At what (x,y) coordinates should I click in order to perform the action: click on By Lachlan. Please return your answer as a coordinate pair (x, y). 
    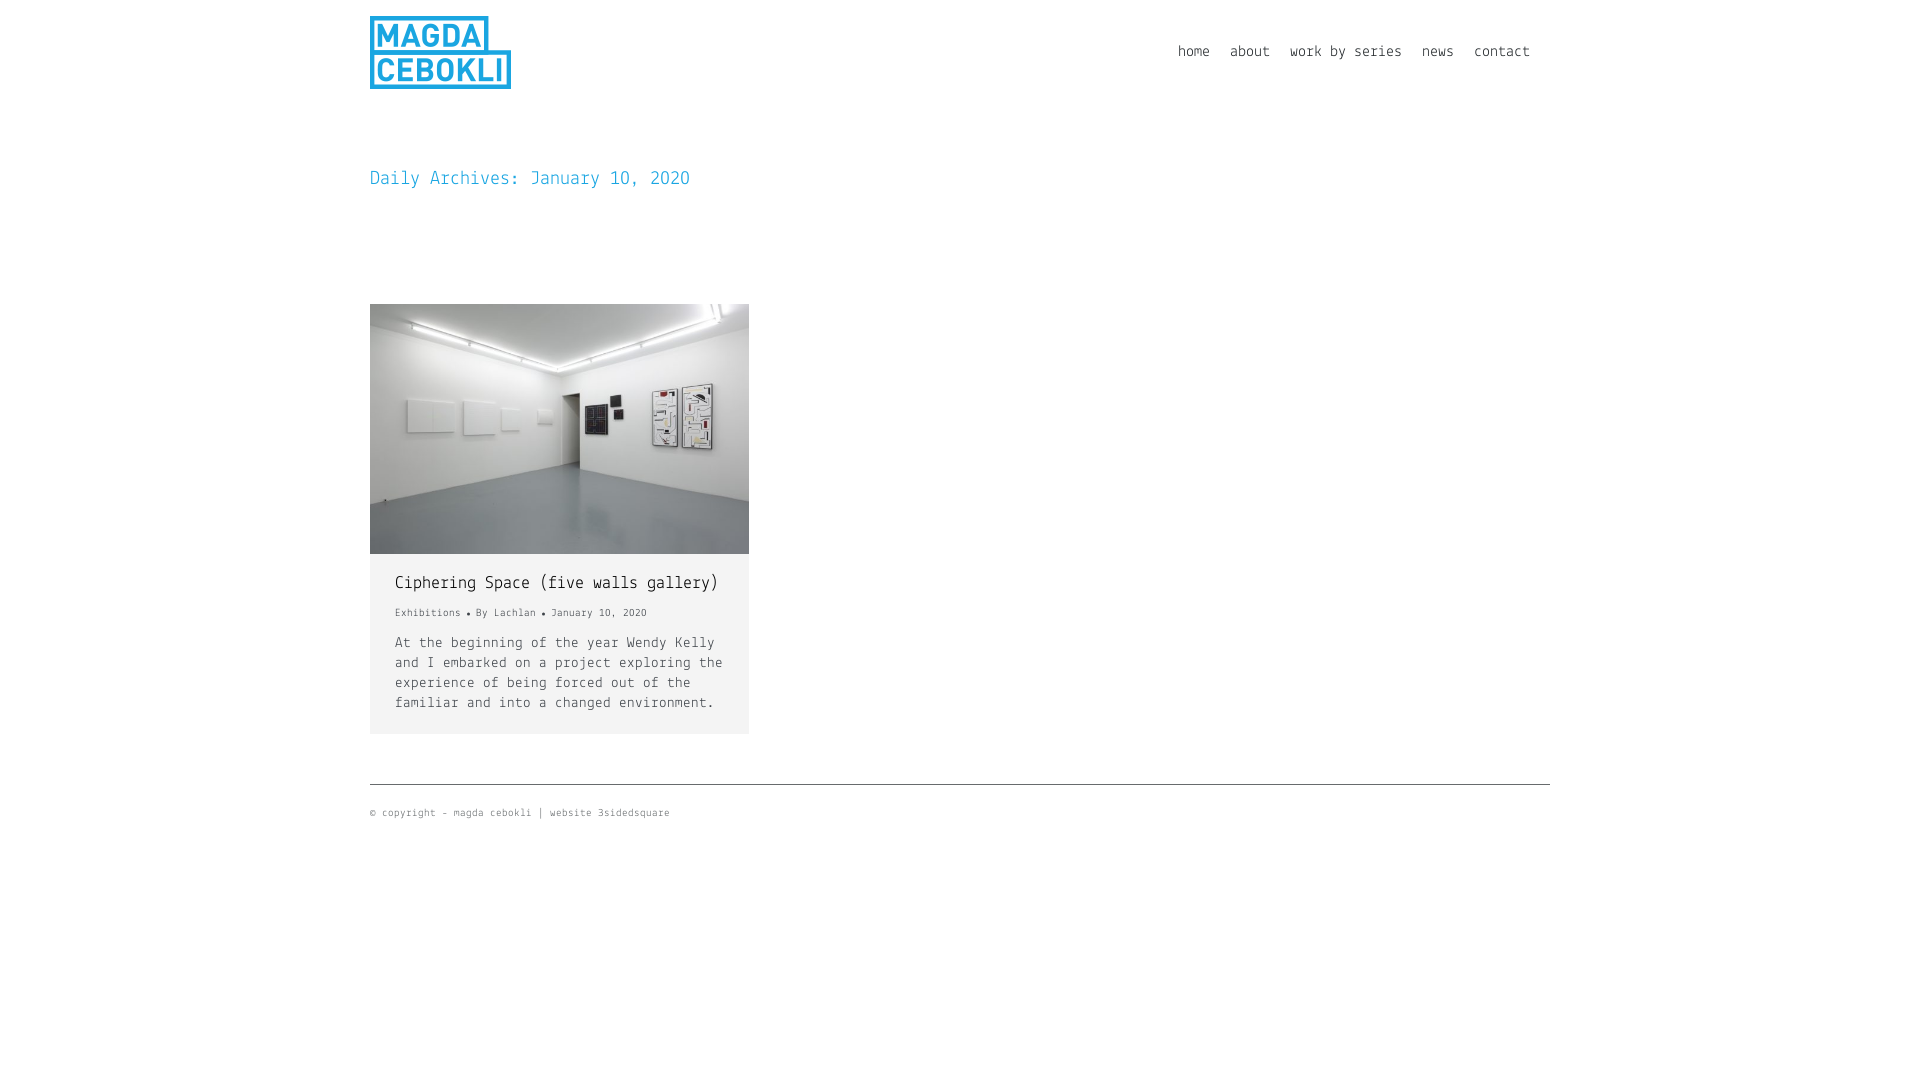
    Looking at the image, I should click on (510, 614).